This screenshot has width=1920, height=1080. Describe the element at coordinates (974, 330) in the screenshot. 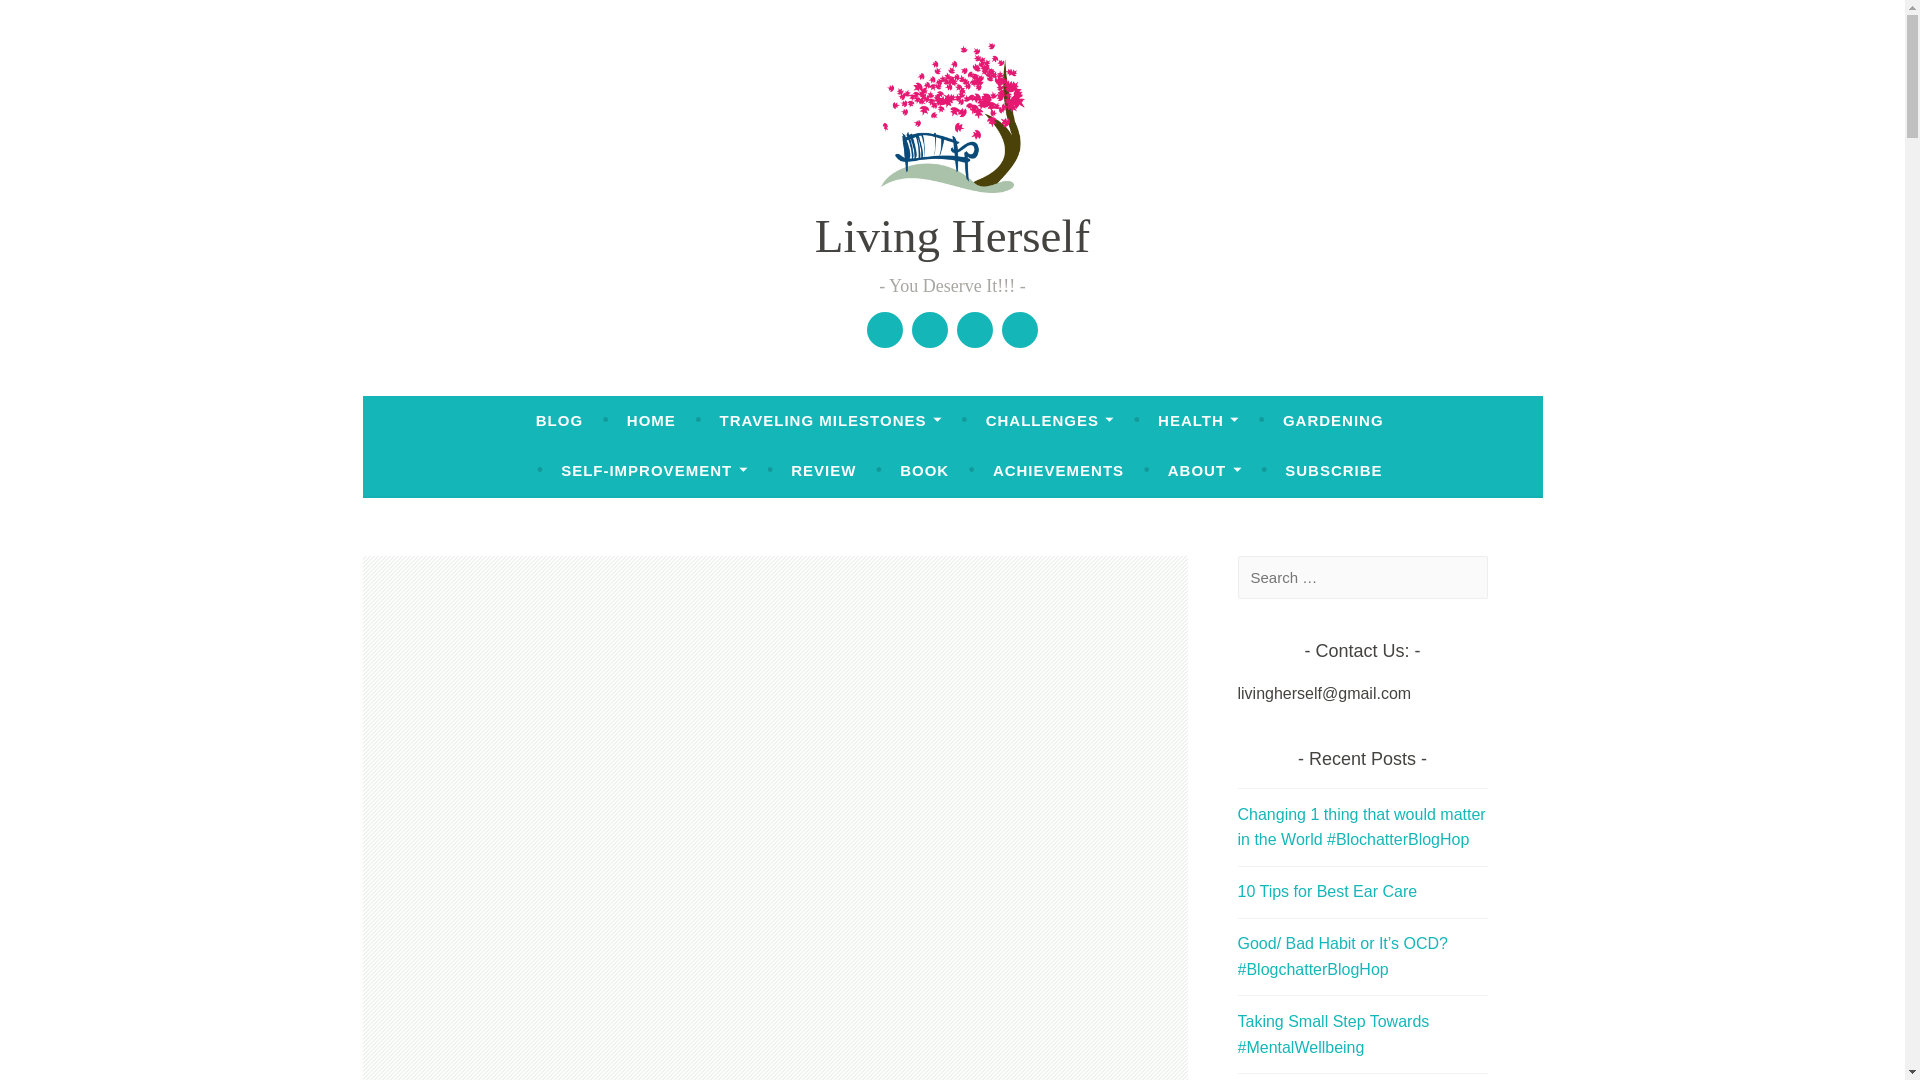

I see `pinterest` at that location.